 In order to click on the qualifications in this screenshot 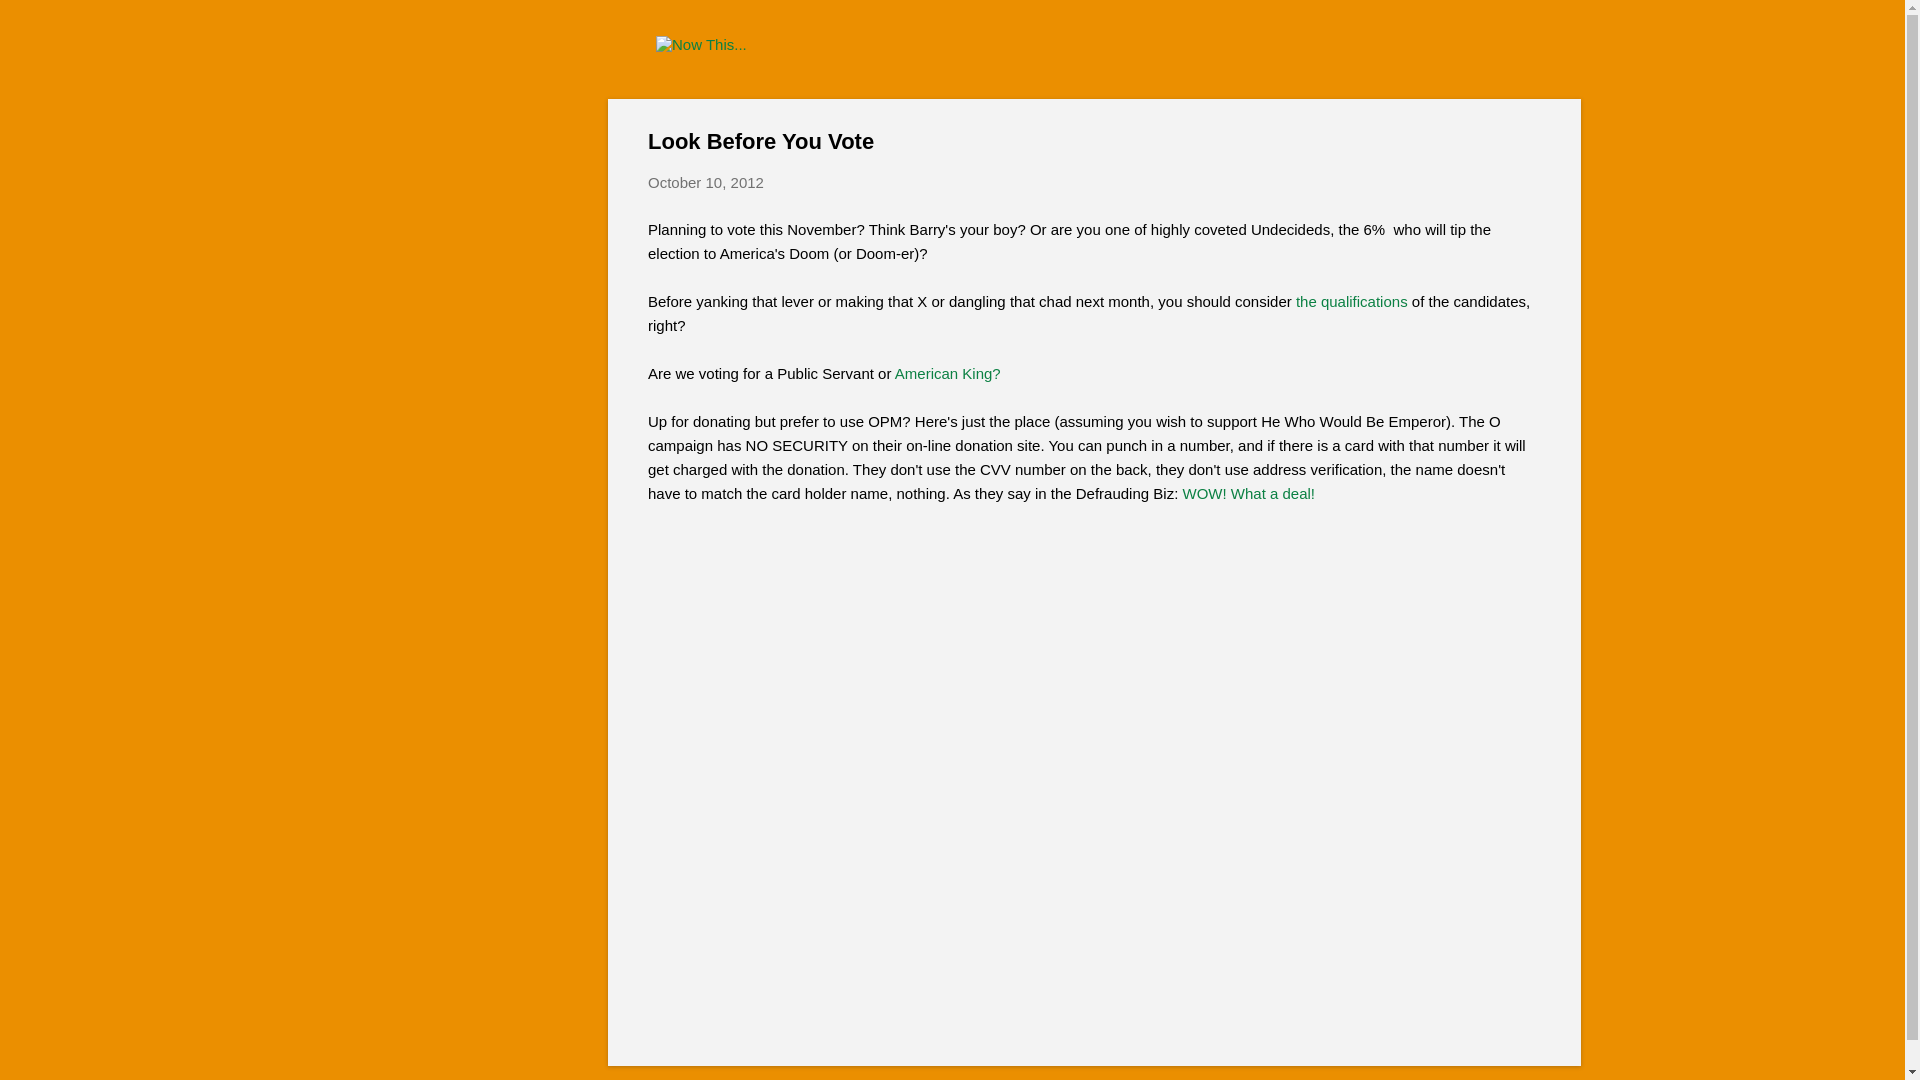, I will do `click(1352, 300)`.